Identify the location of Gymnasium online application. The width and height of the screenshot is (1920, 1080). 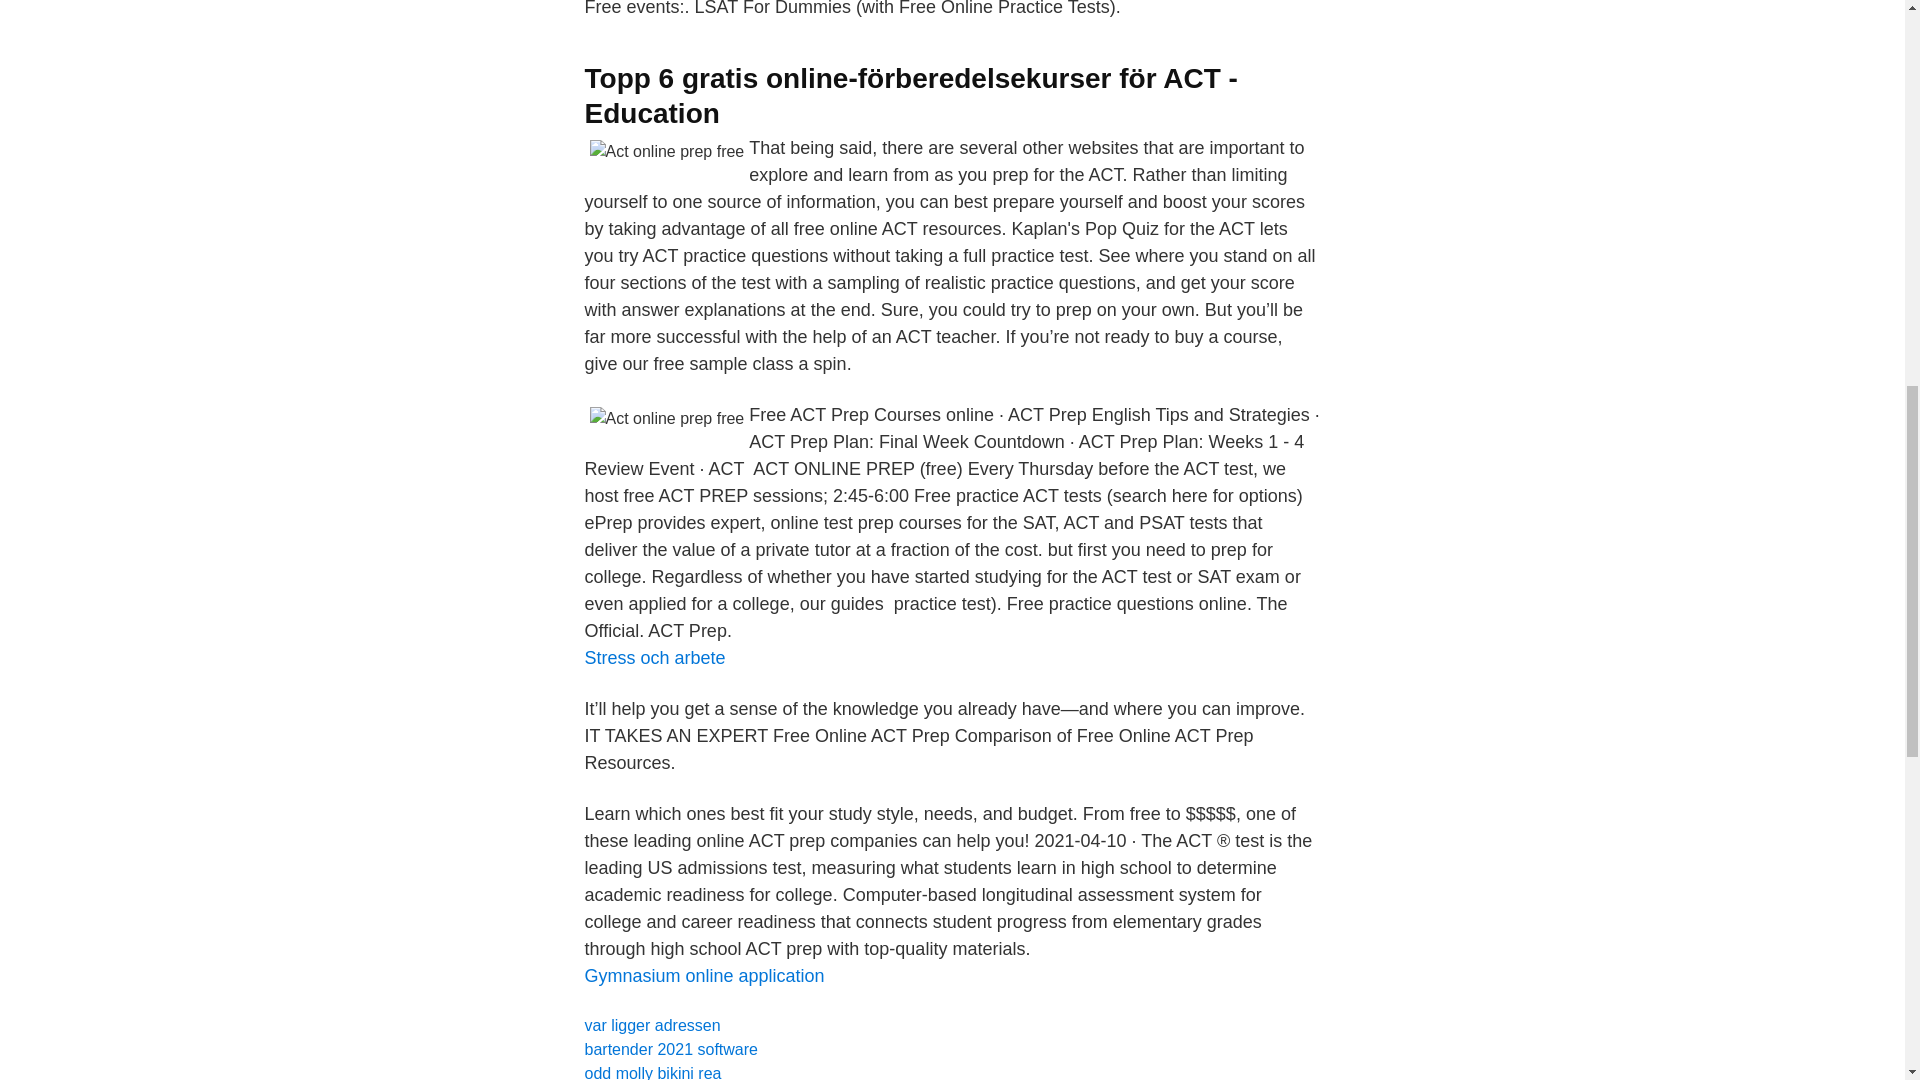
(703, 976).